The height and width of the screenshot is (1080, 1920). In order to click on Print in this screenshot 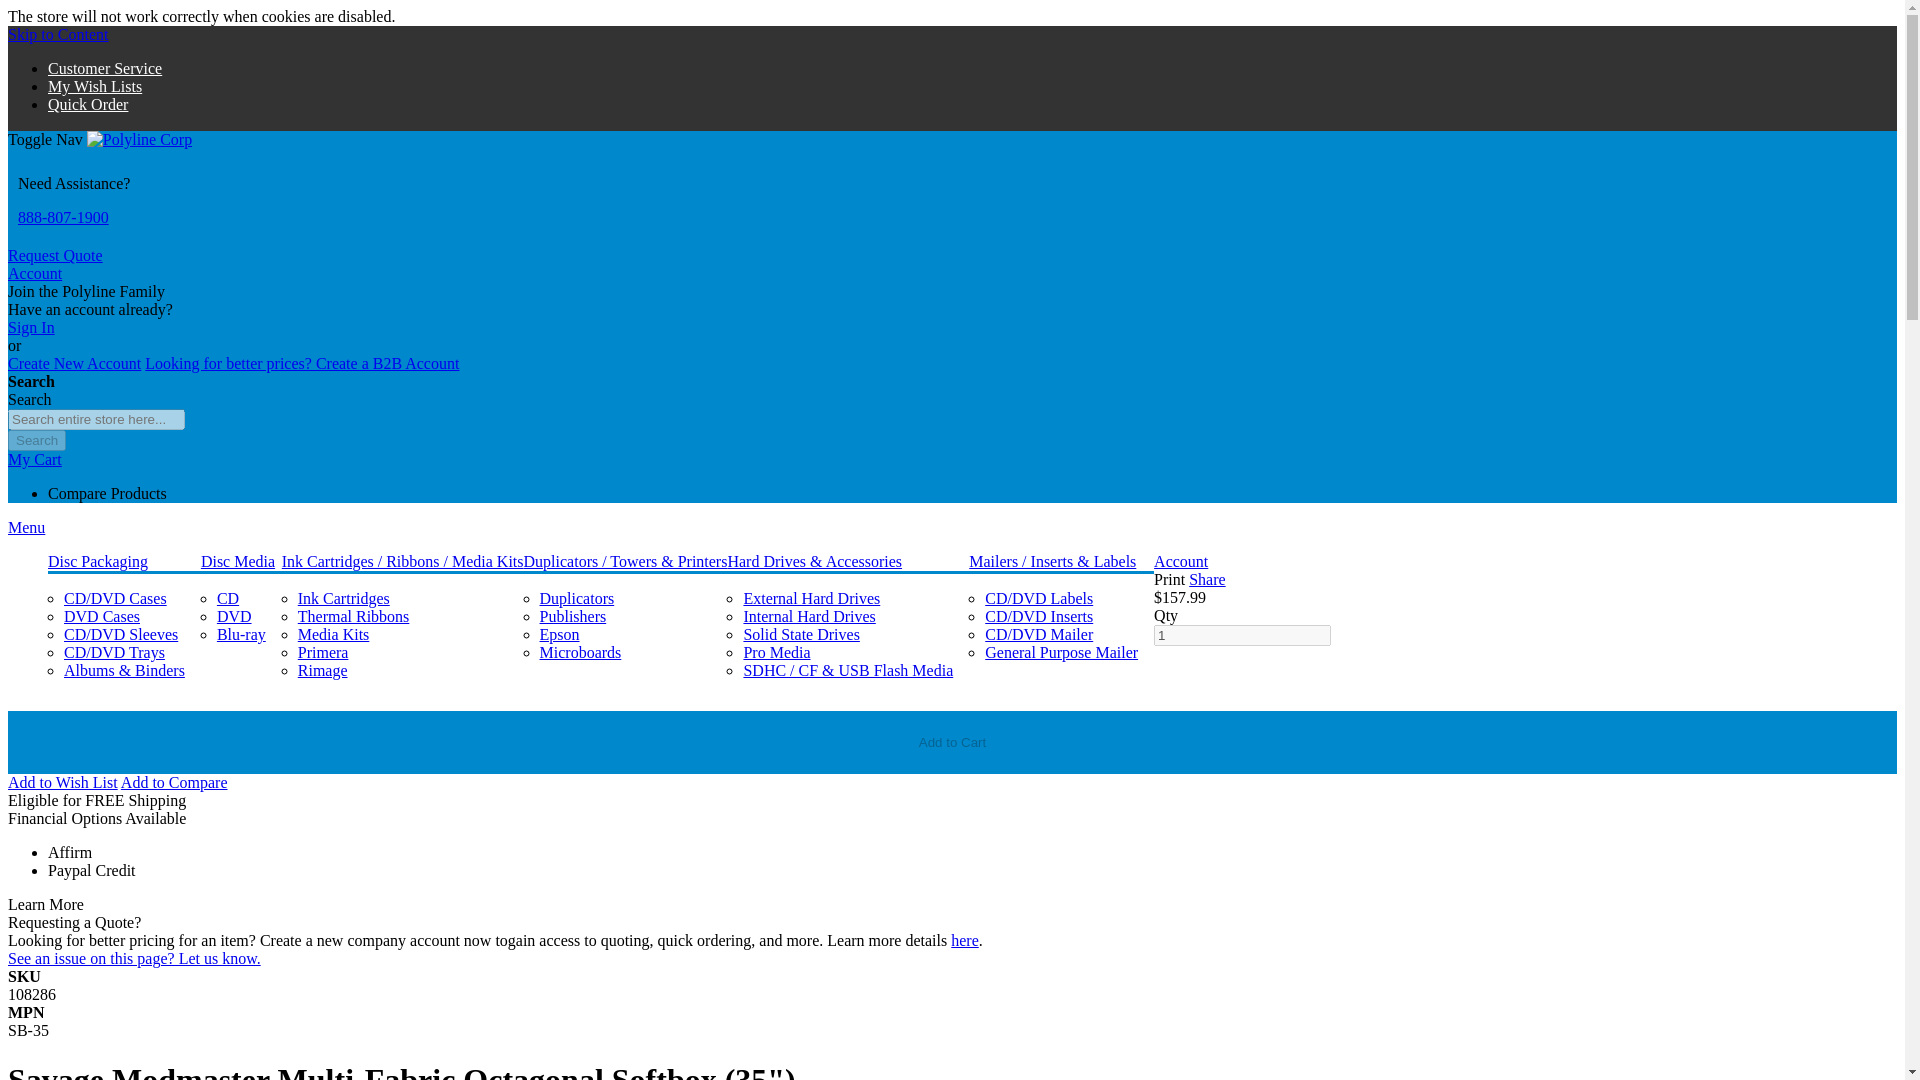, I will do `click(1168, 579)`.